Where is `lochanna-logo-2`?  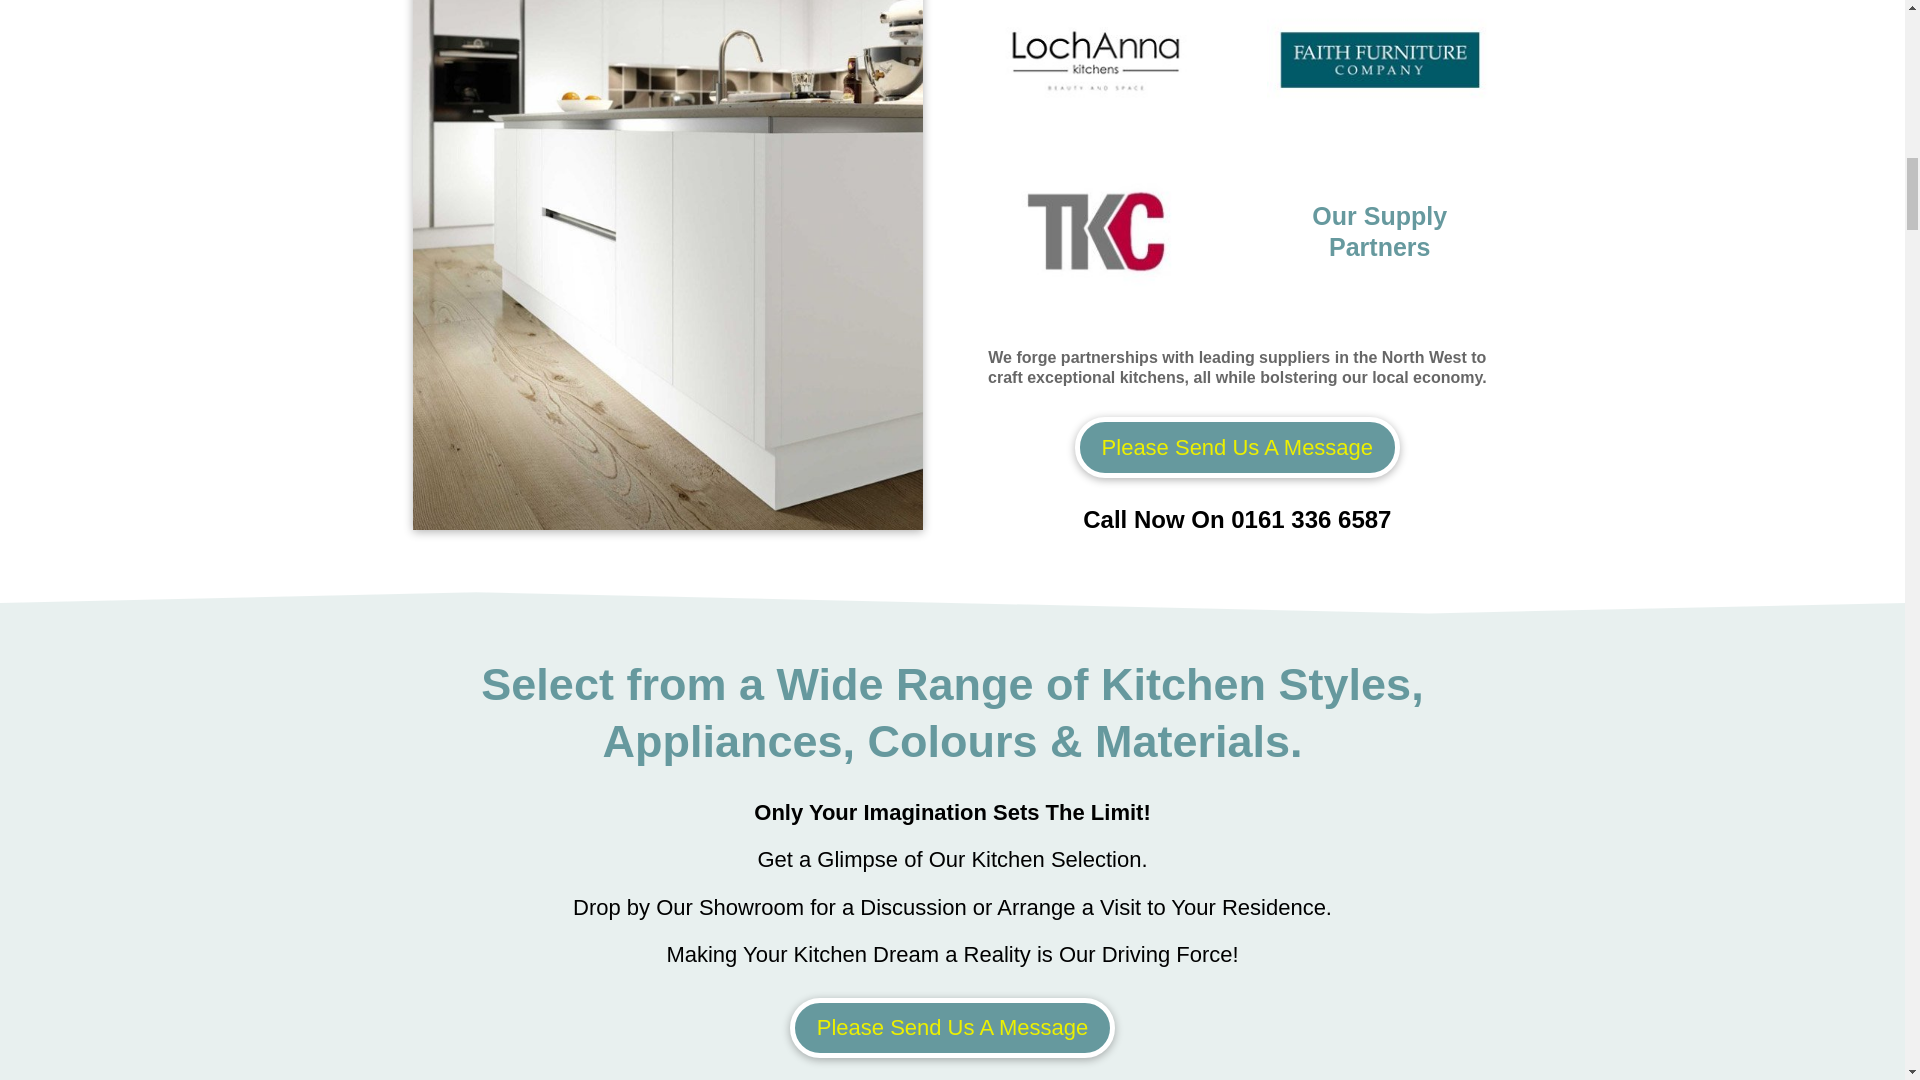 lochanna-logo-2 is located at coordinates (1094, 60).